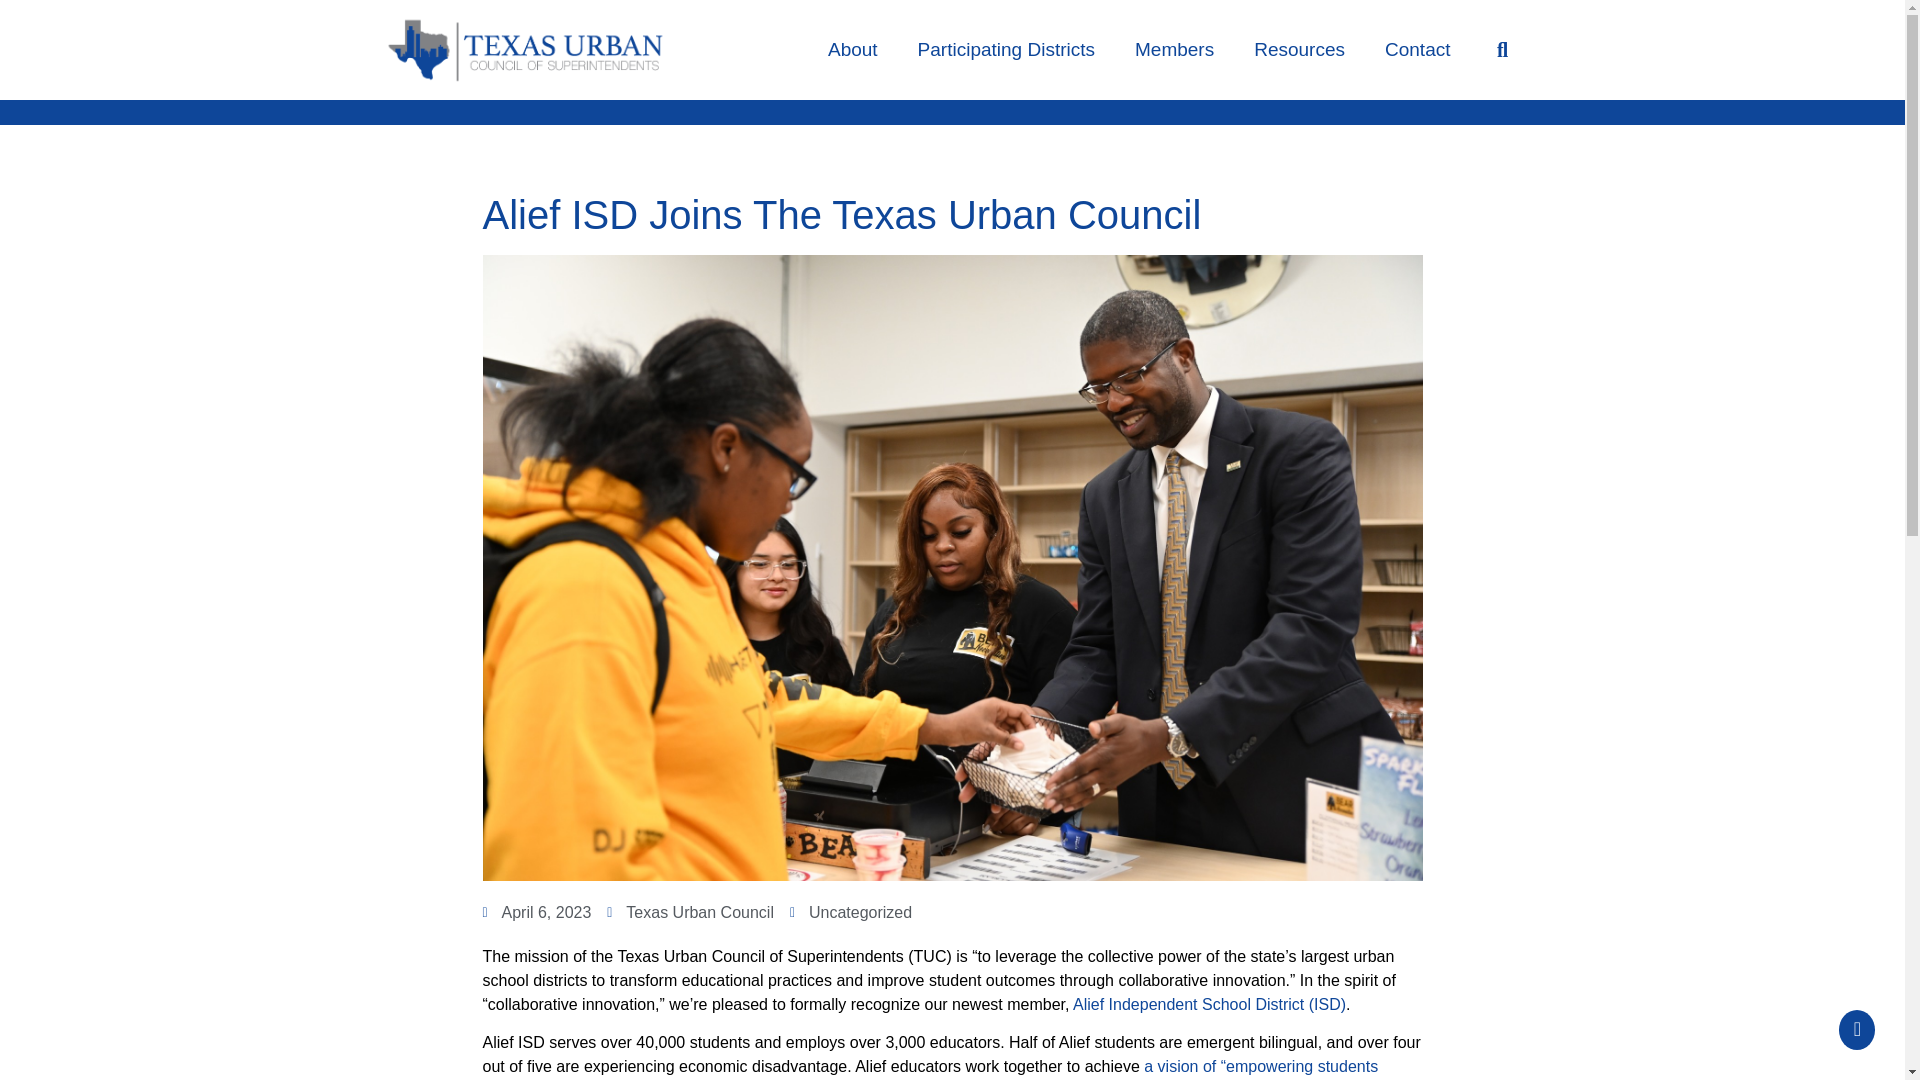 The image size is (1920, 1080). I want to click on Members, so click(1174, 50).